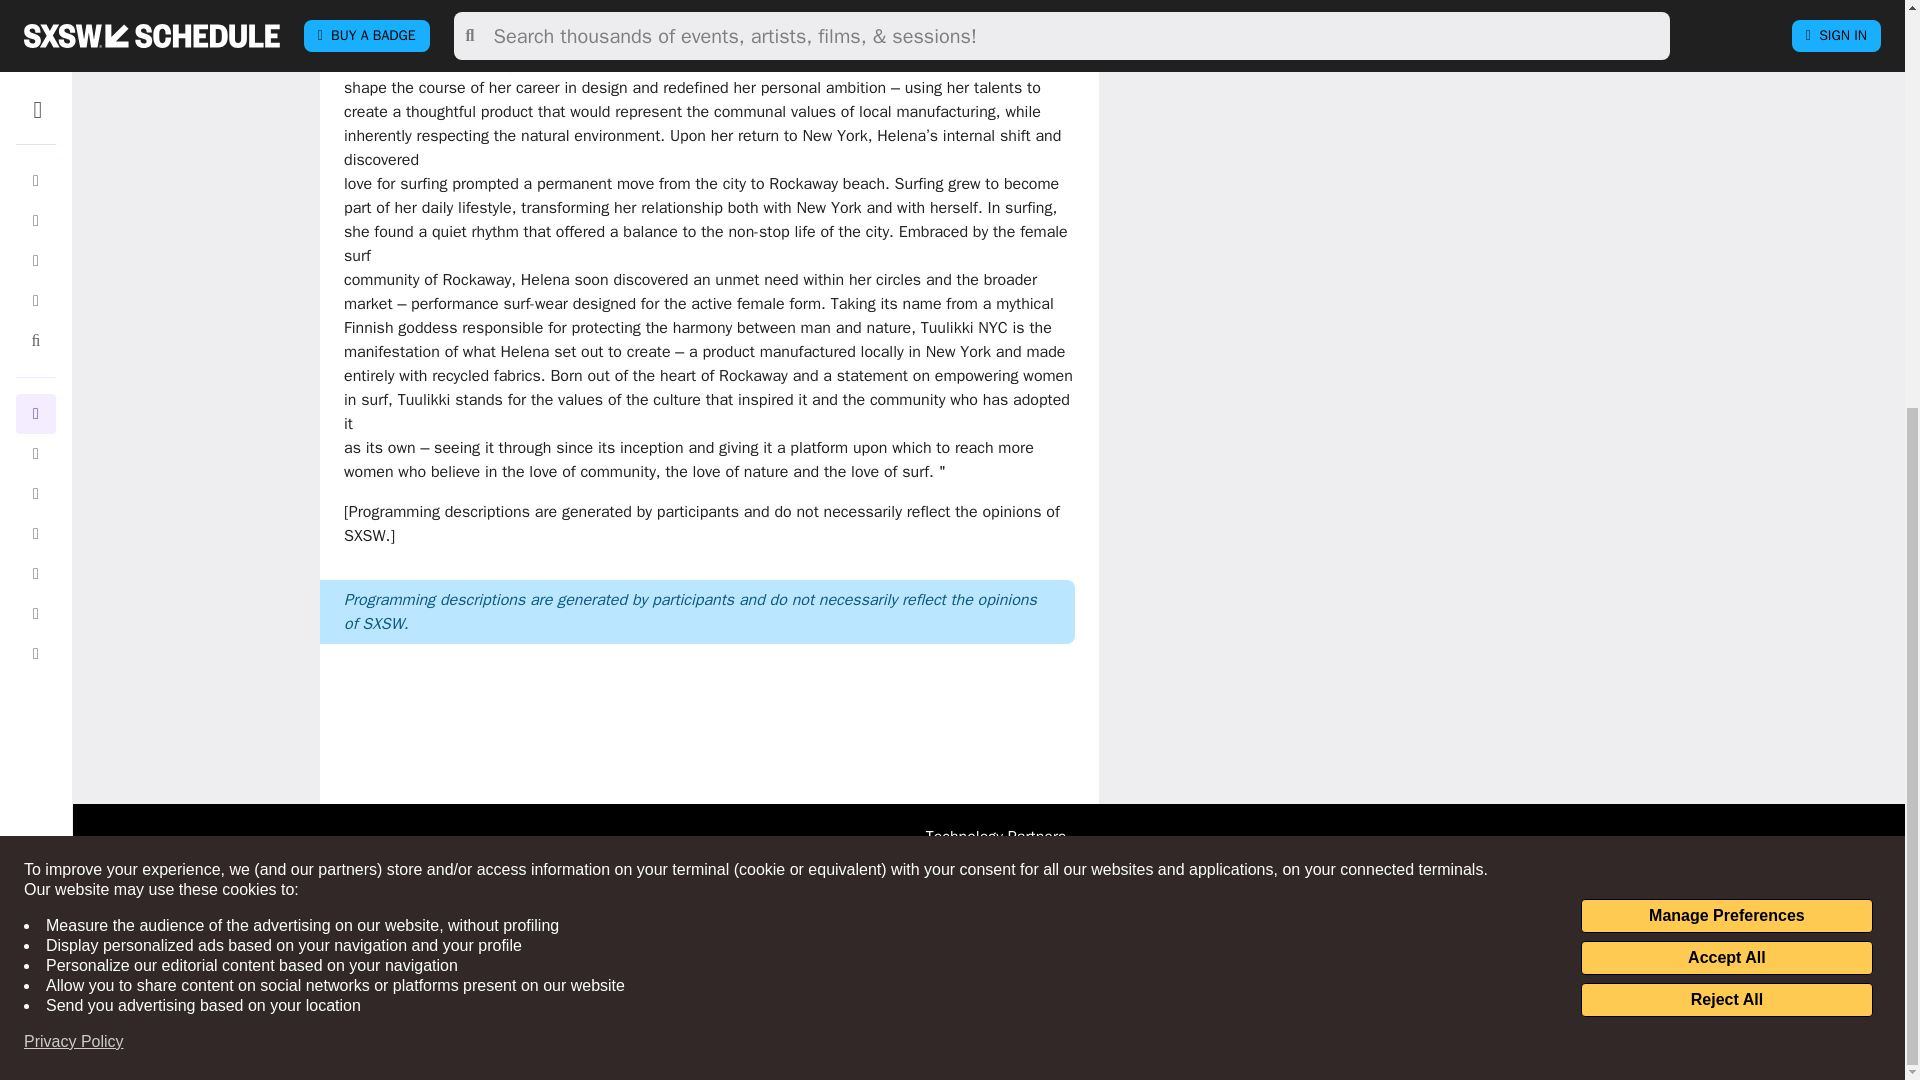 Image resolution: width=1920 pixels, height=1080 pixels. I want to click on Reject All, so click(1726, 354).